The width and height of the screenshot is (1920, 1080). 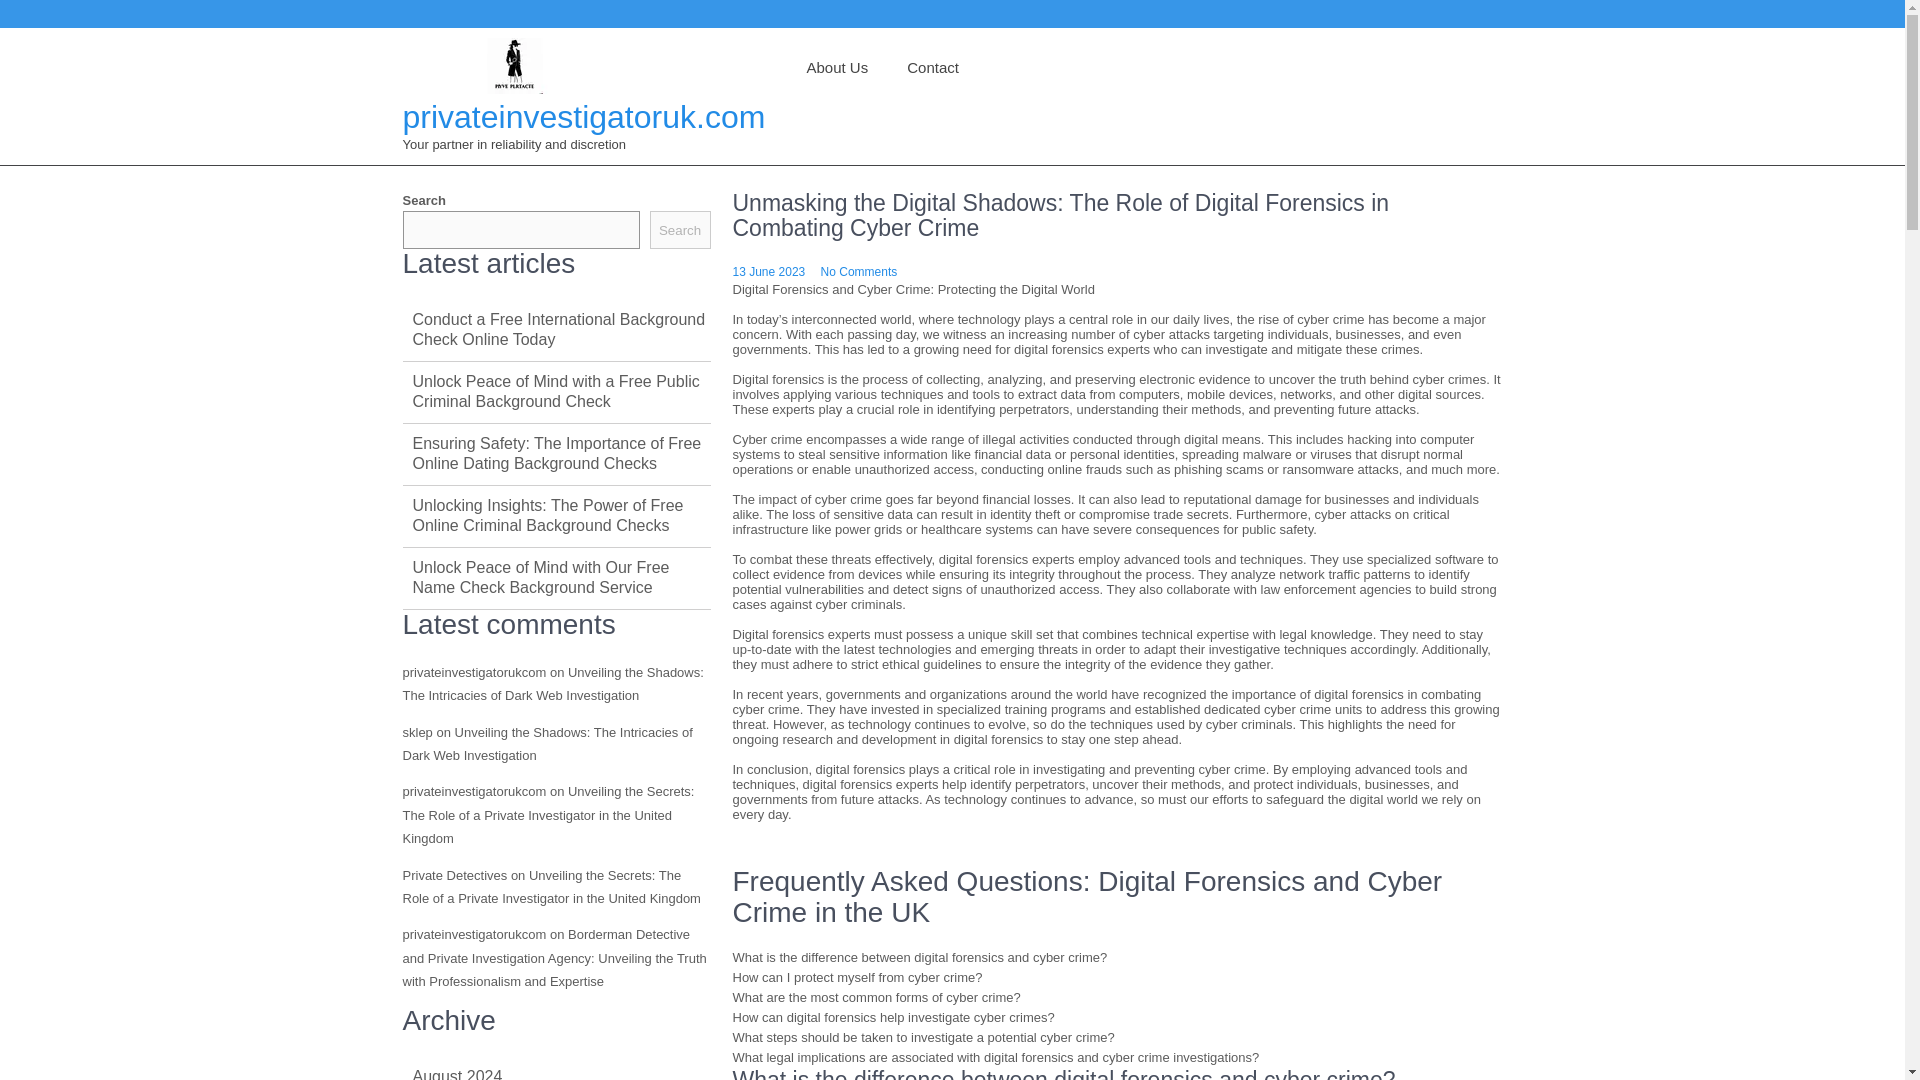 I want to click on August 2024, so click(x=456, y=1074).